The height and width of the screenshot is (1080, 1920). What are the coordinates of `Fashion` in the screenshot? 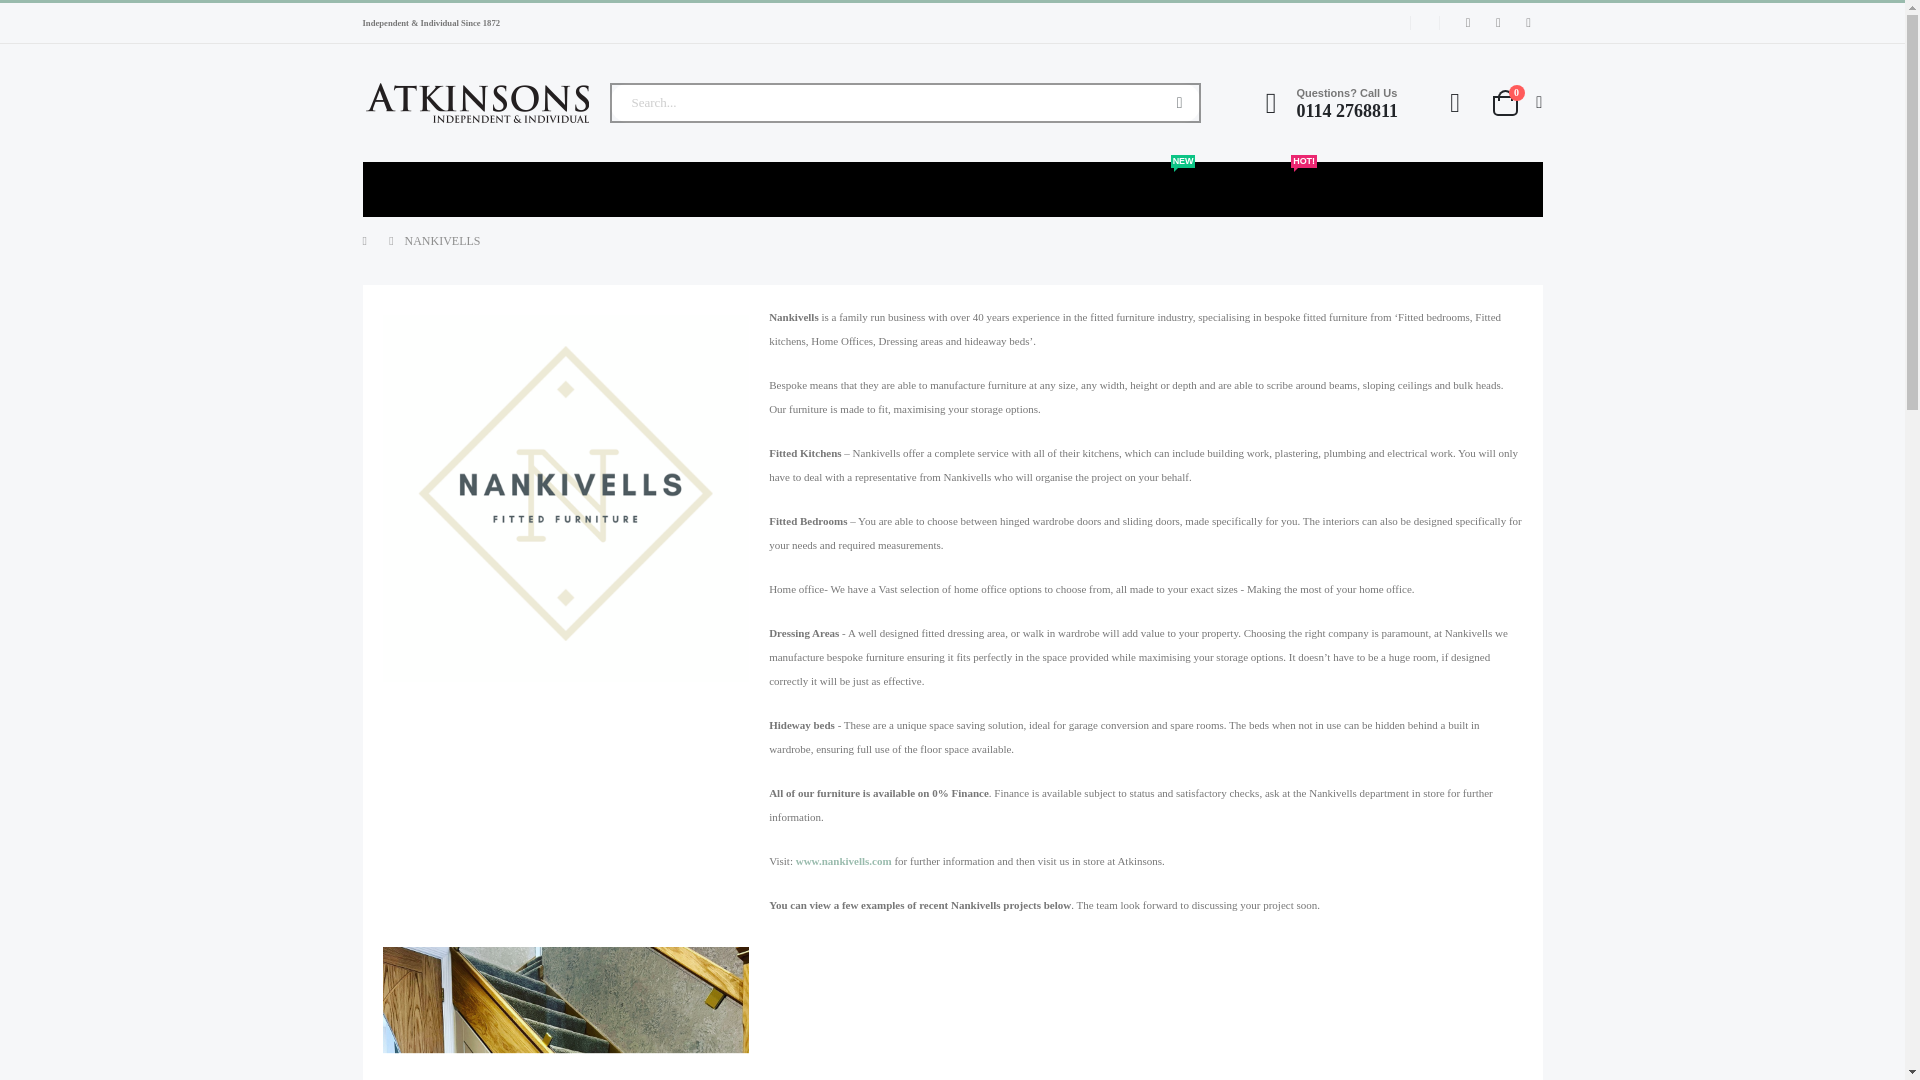 It's located at (400, 190).